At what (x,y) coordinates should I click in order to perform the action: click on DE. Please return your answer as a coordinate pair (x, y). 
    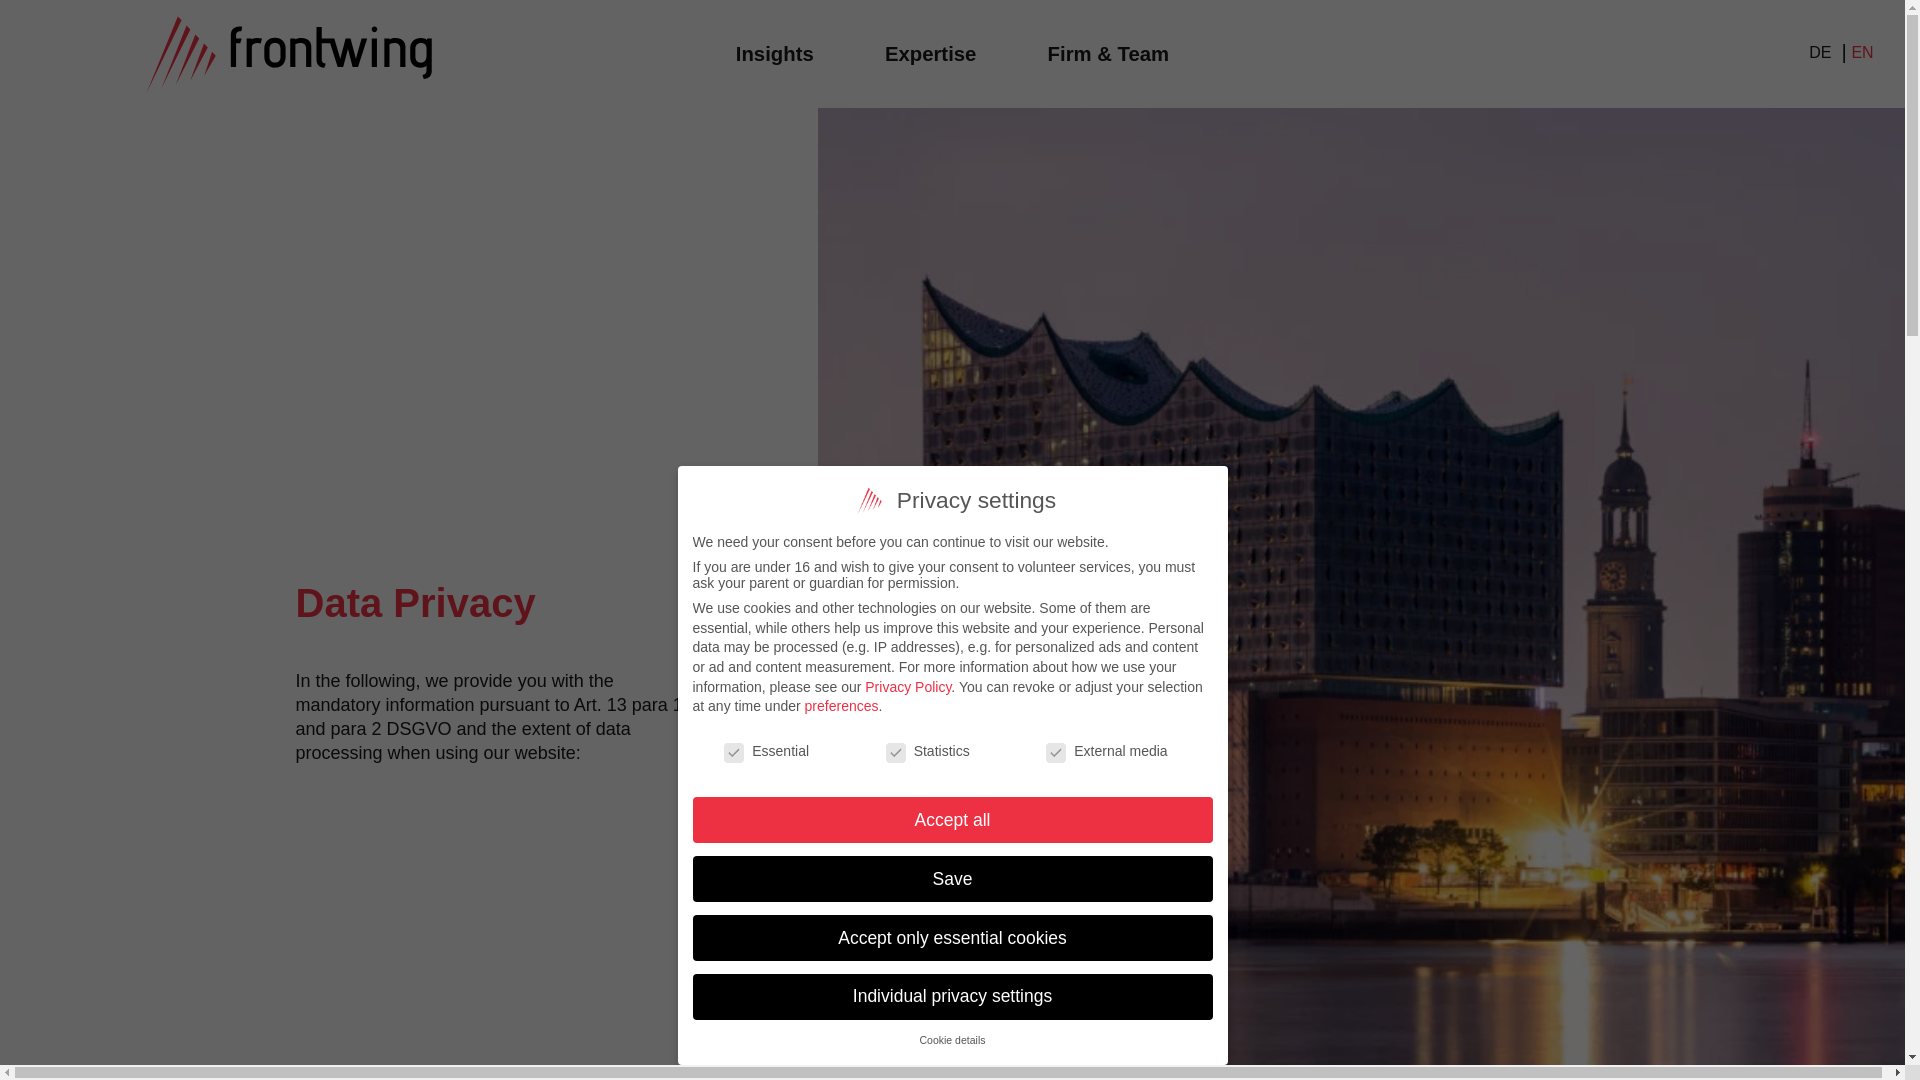
    Looking at the image, I should click on (1820, 52).